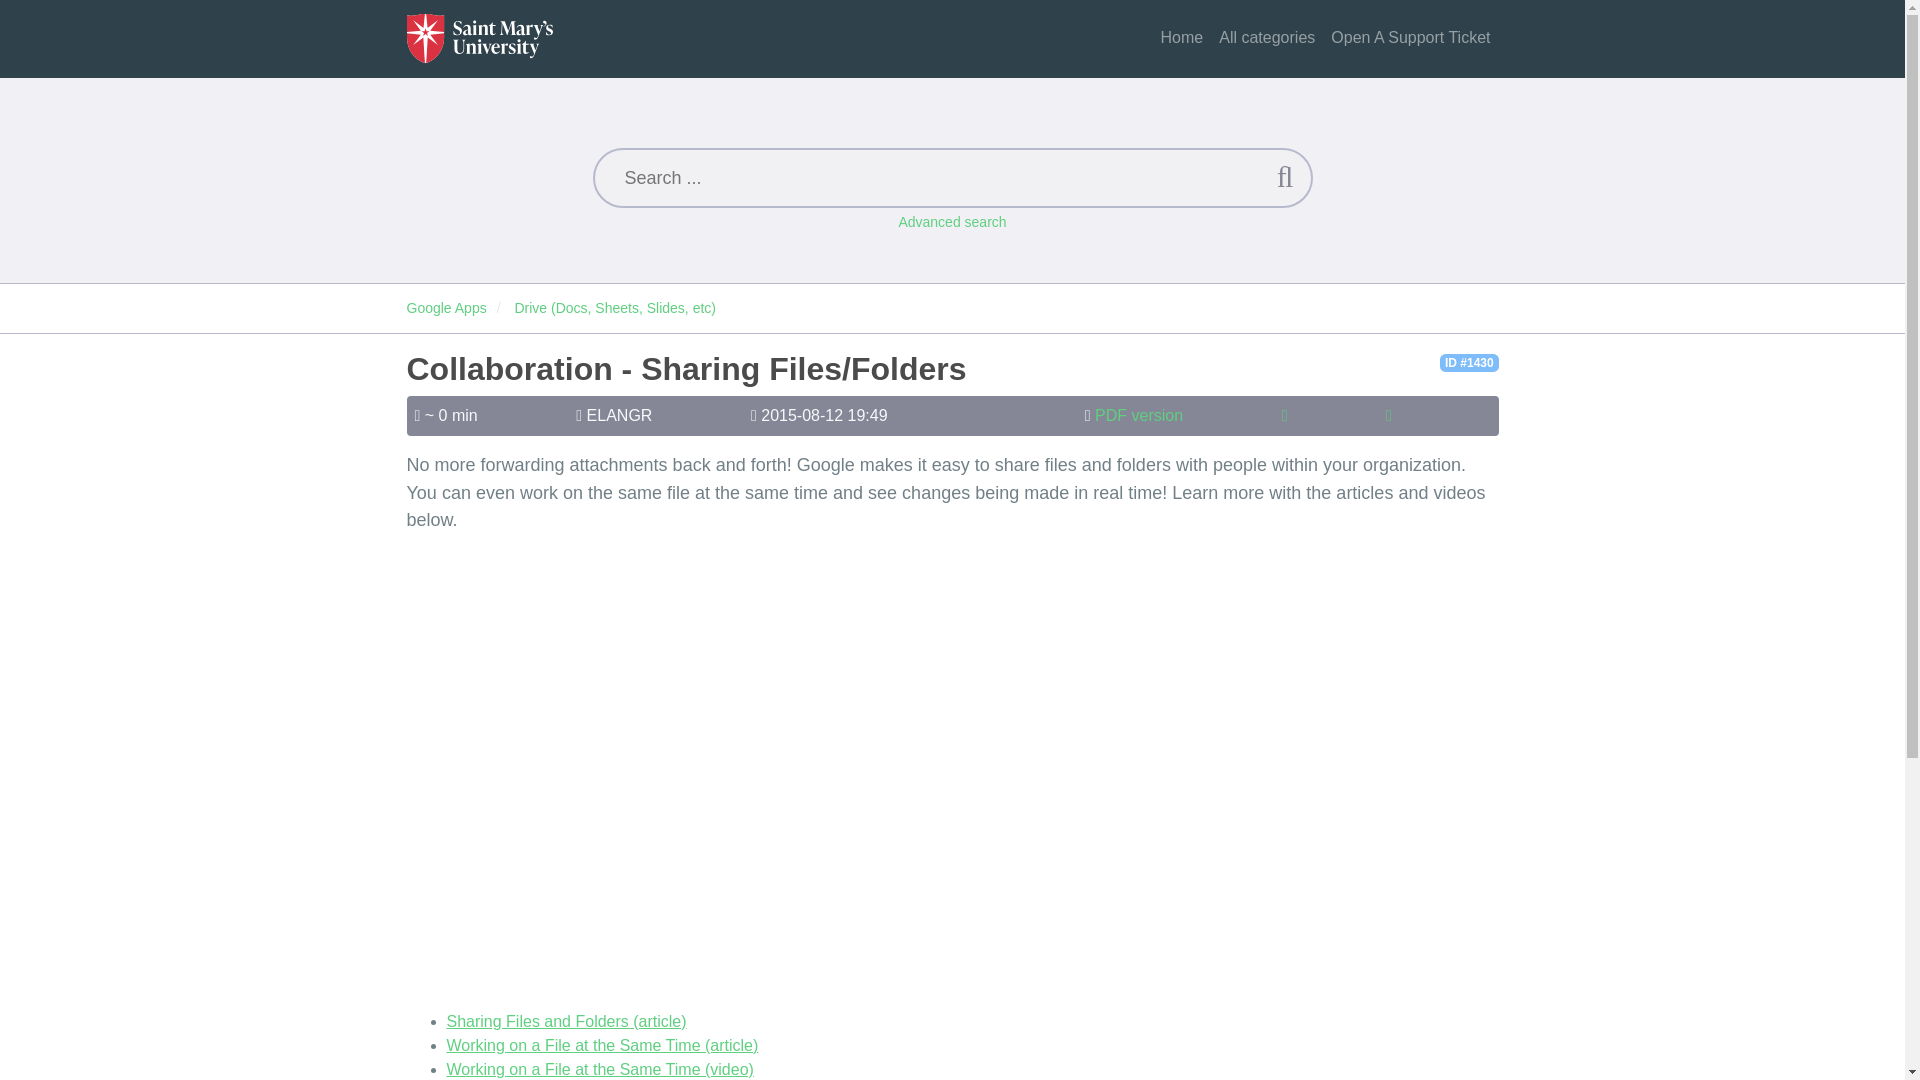 This screenshot has height=1080, width=1920. Describe the element at coordinates (1138, 416) in the screenshot. I see `PDF version` at that location.